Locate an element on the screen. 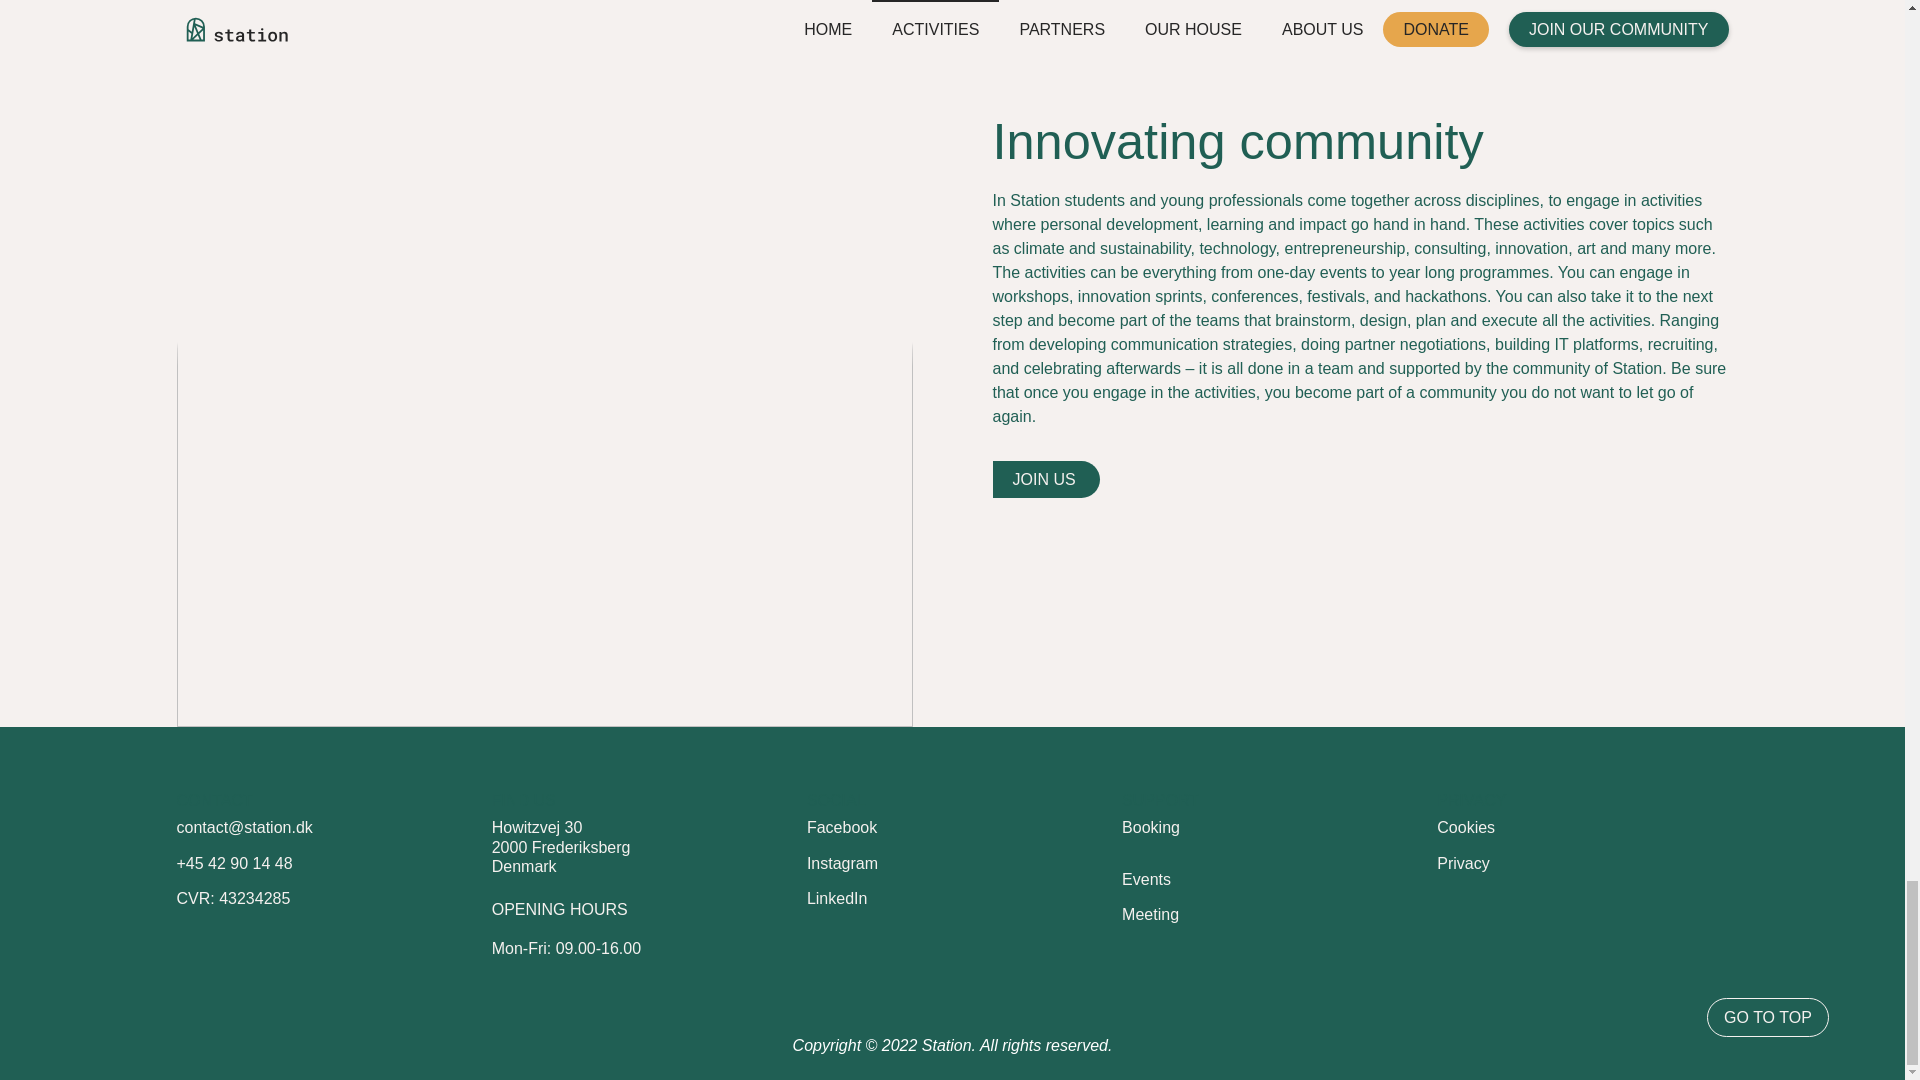  JOIN US is located at coordinates (836, 898).